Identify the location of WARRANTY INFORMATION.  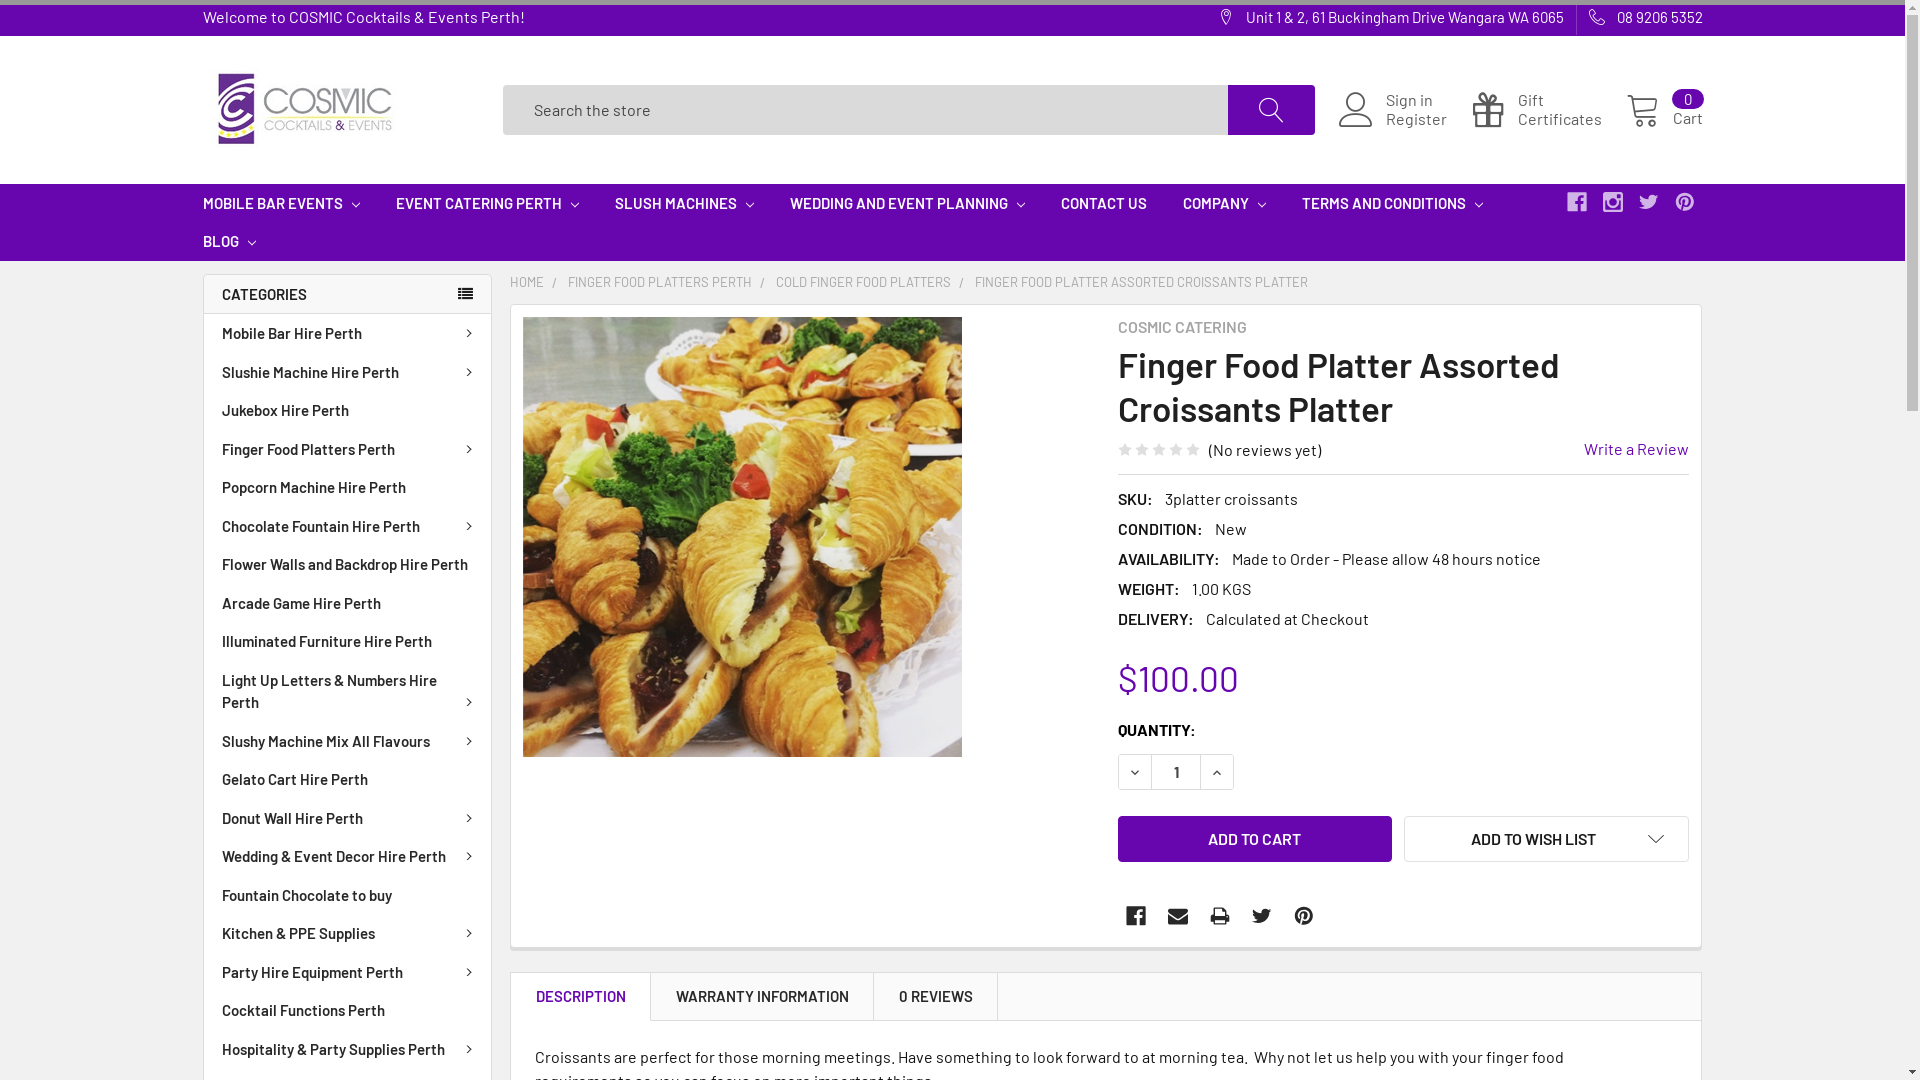
(762, 996).